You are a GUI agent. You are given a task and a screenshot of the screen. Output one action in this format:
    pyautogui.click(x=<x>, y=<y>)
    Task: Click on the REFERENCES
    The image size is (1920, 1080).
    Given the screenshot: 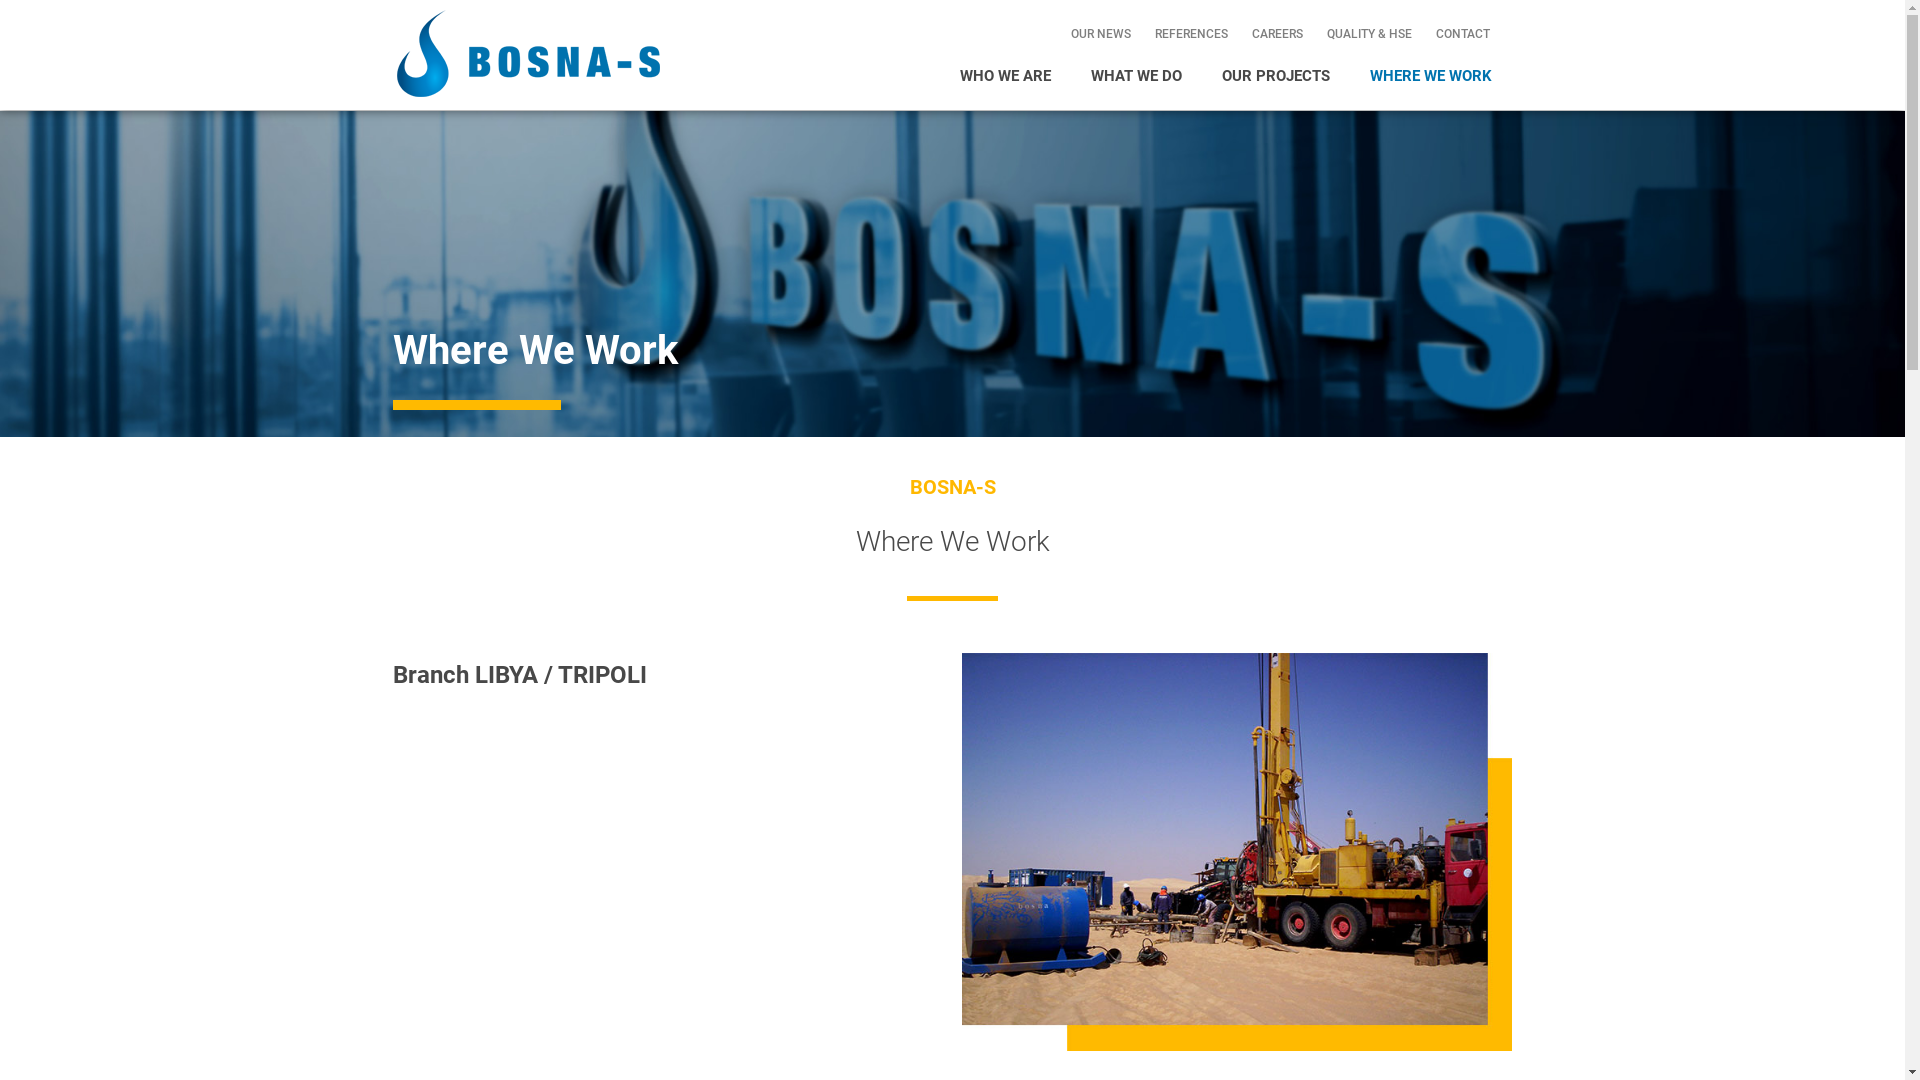 What is the action you would take?
    pyautogui.click(x=1192, y=34)
    